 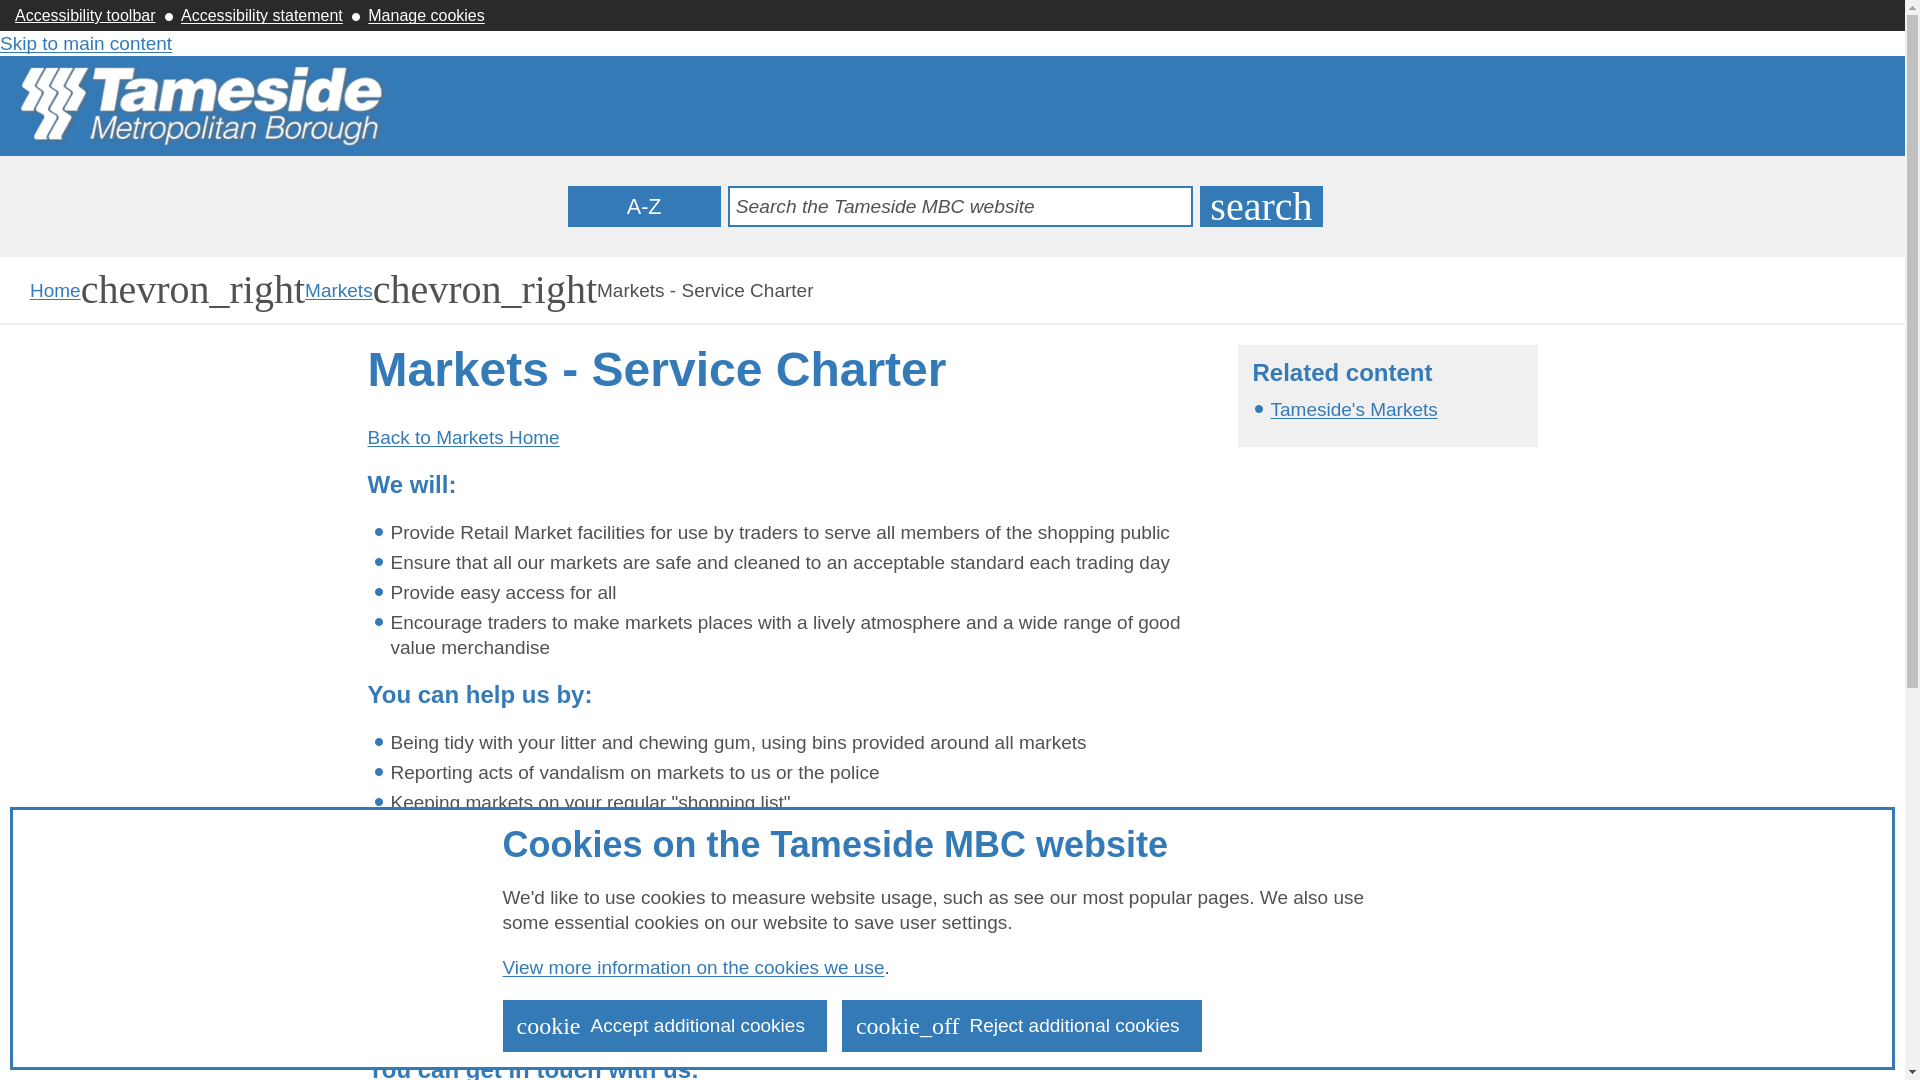 I want to click on Skip to main content, so click(x=86, y=44).